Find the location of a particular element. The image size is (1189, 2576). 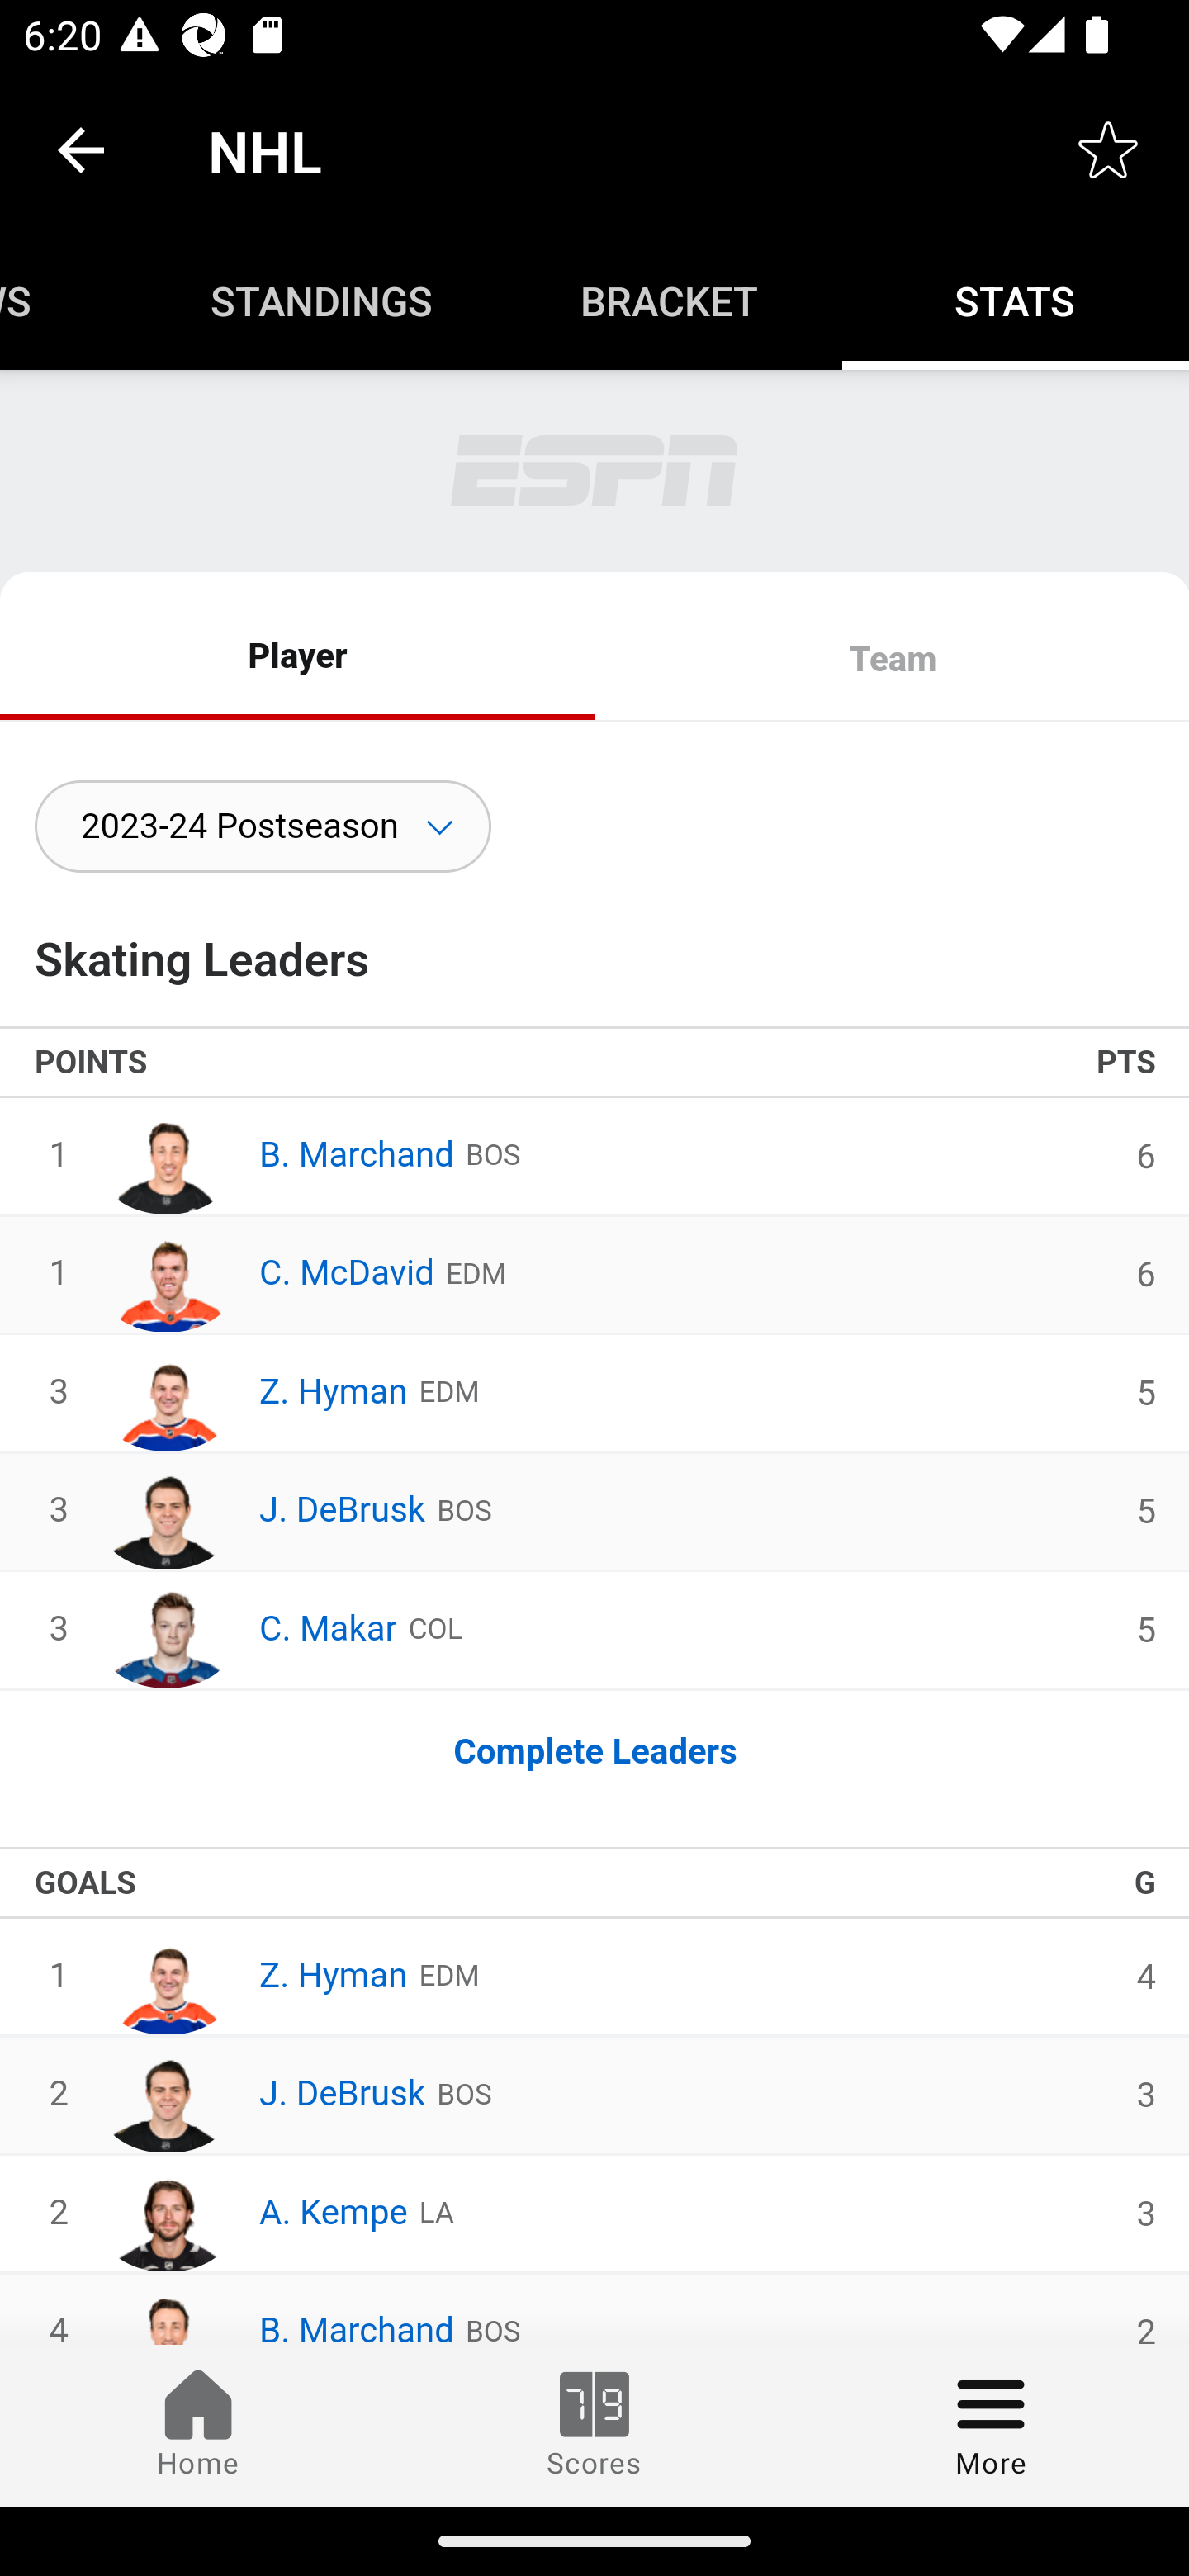

B. Marchand Brad Marchand B. Marchand is located at coordinates (276, 2308).